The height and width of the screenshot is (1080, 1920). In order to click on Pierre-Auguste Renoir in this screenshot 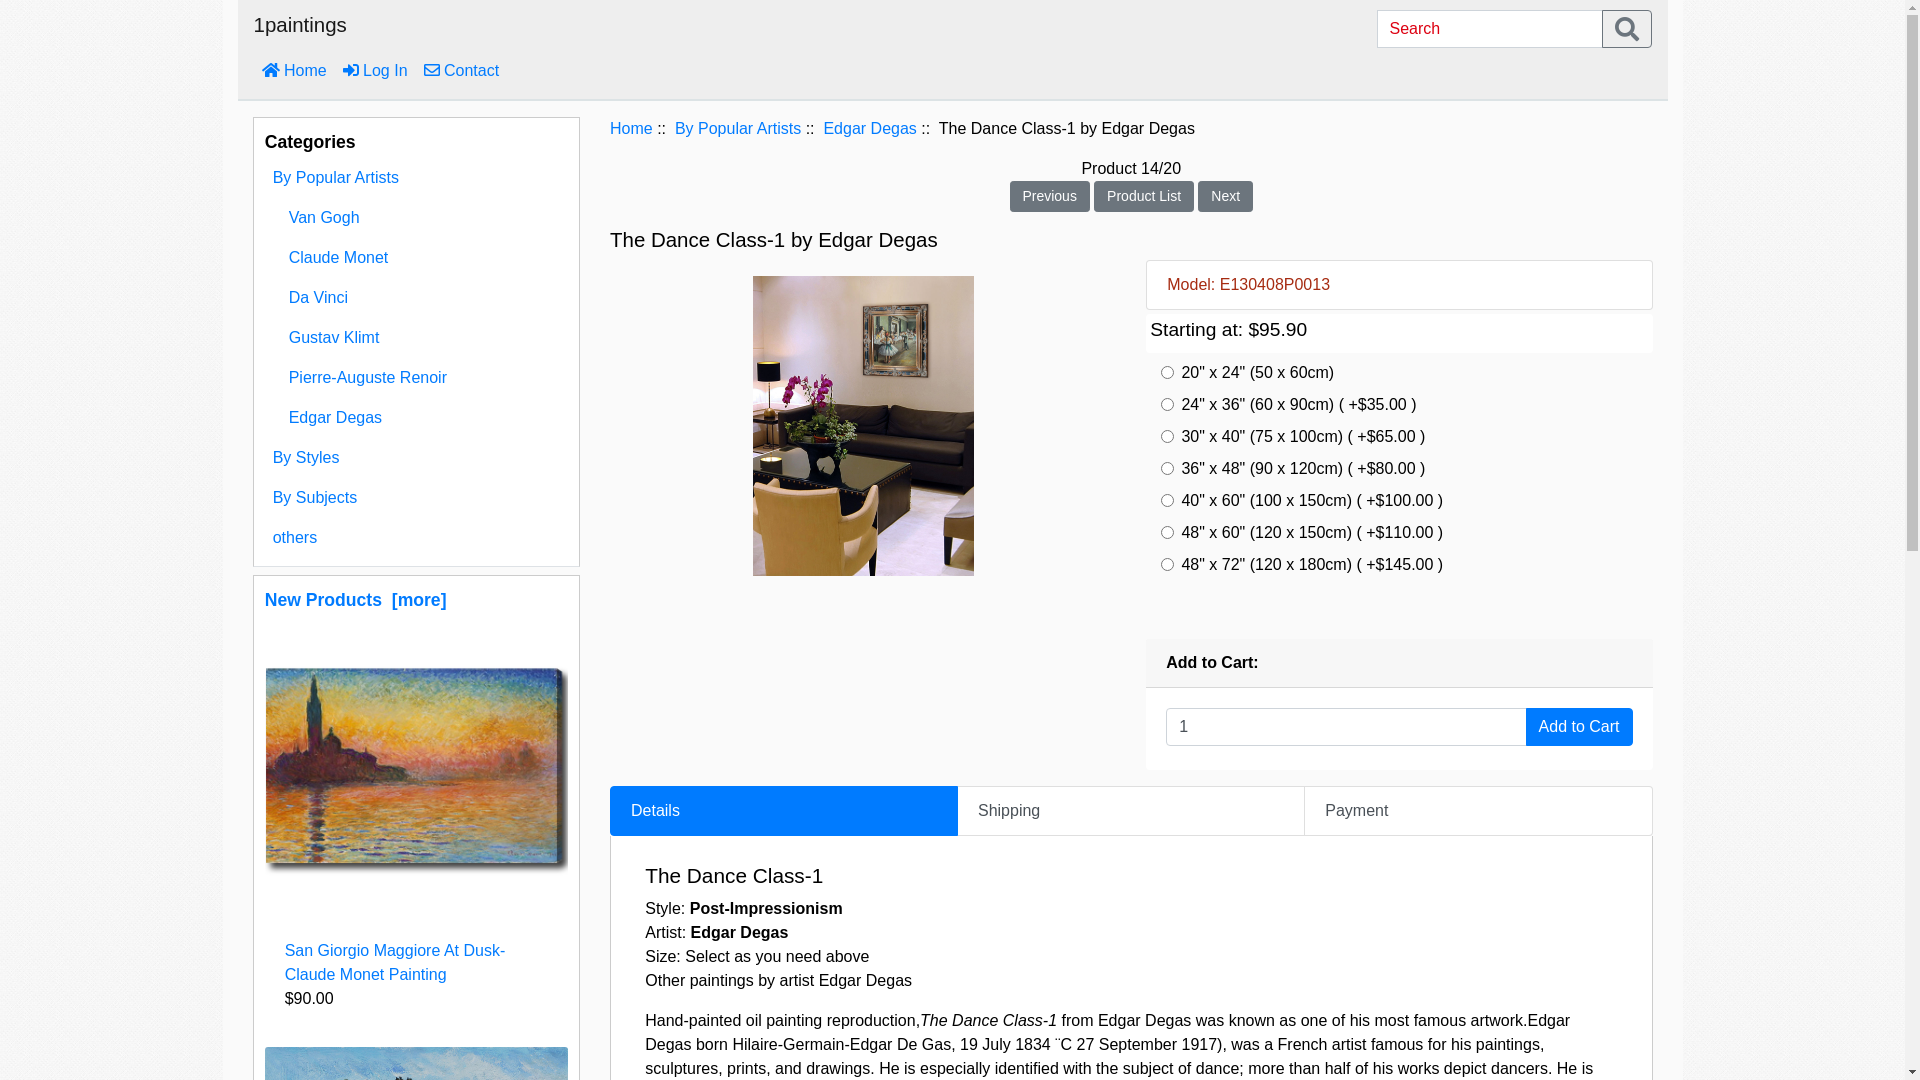, I will do `click(416, 378)`.